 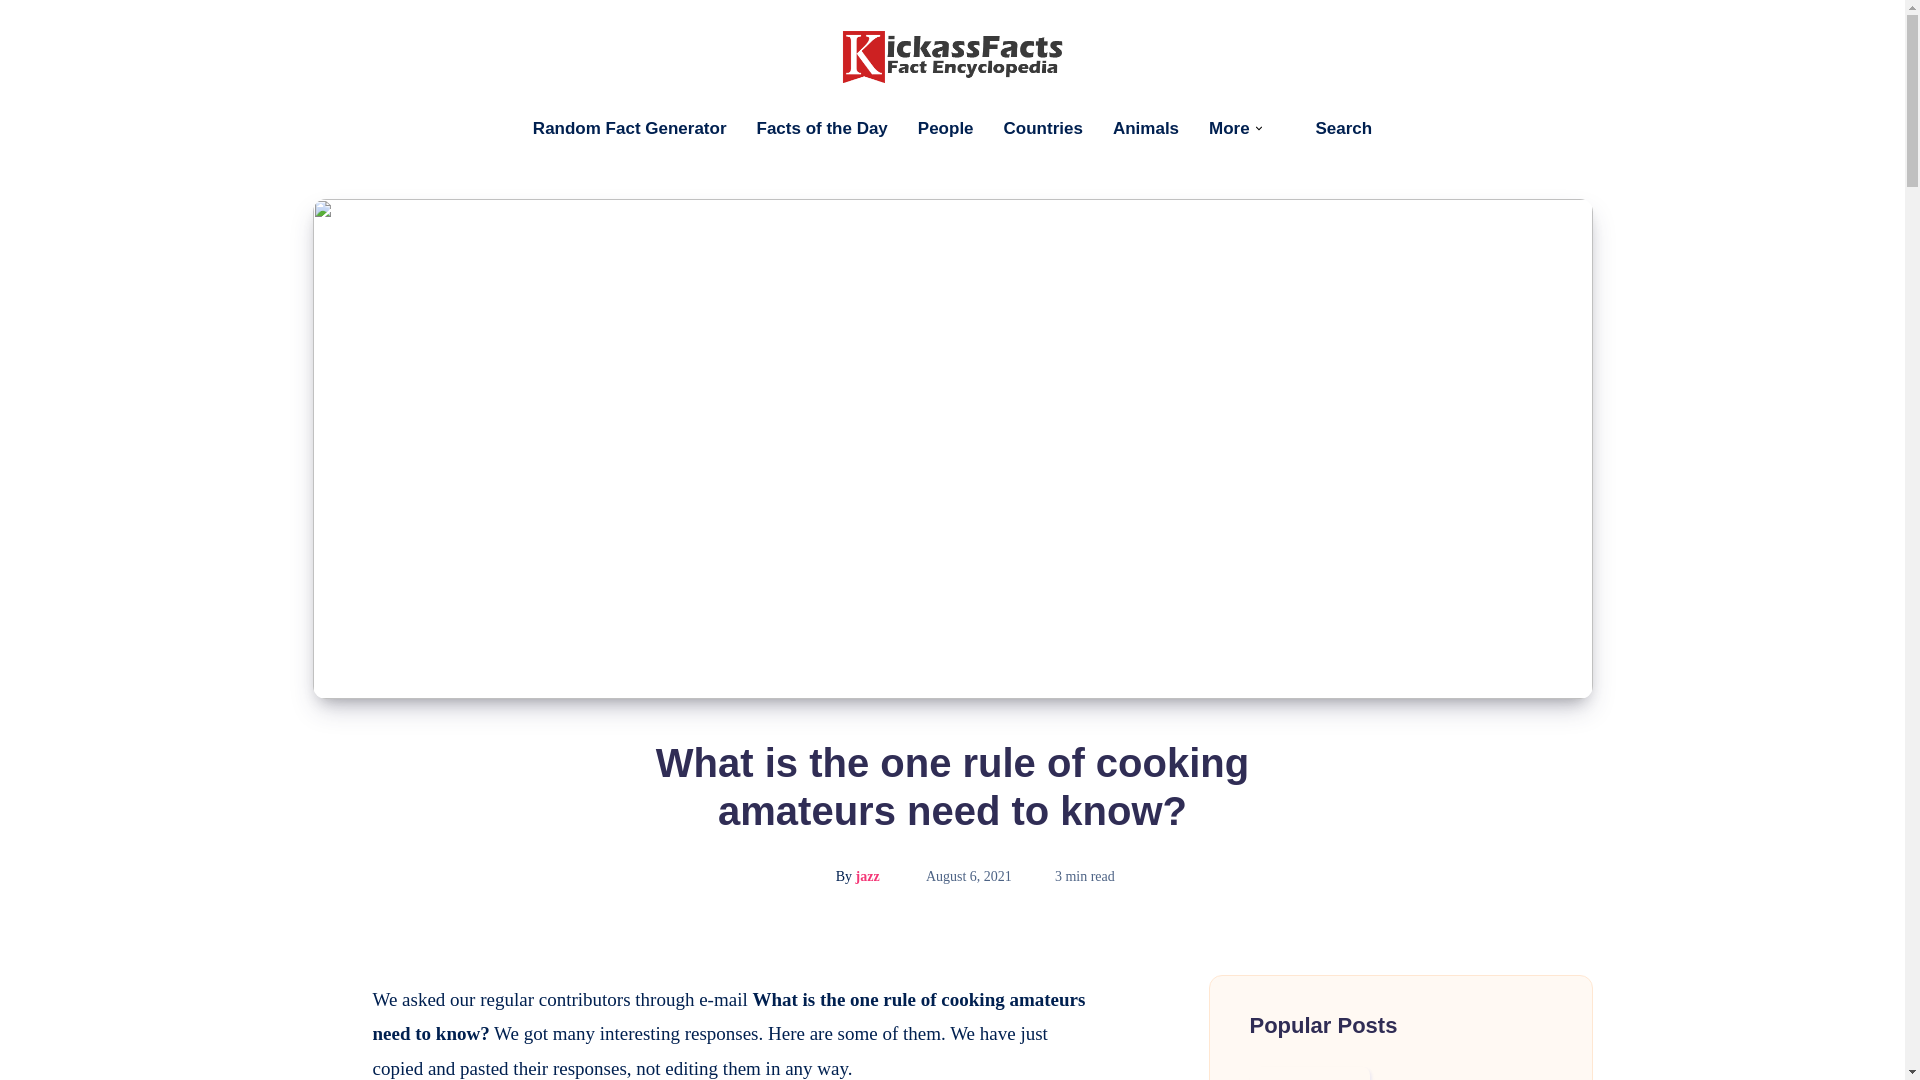 I want to click on More, so click(x=1229, y=128).